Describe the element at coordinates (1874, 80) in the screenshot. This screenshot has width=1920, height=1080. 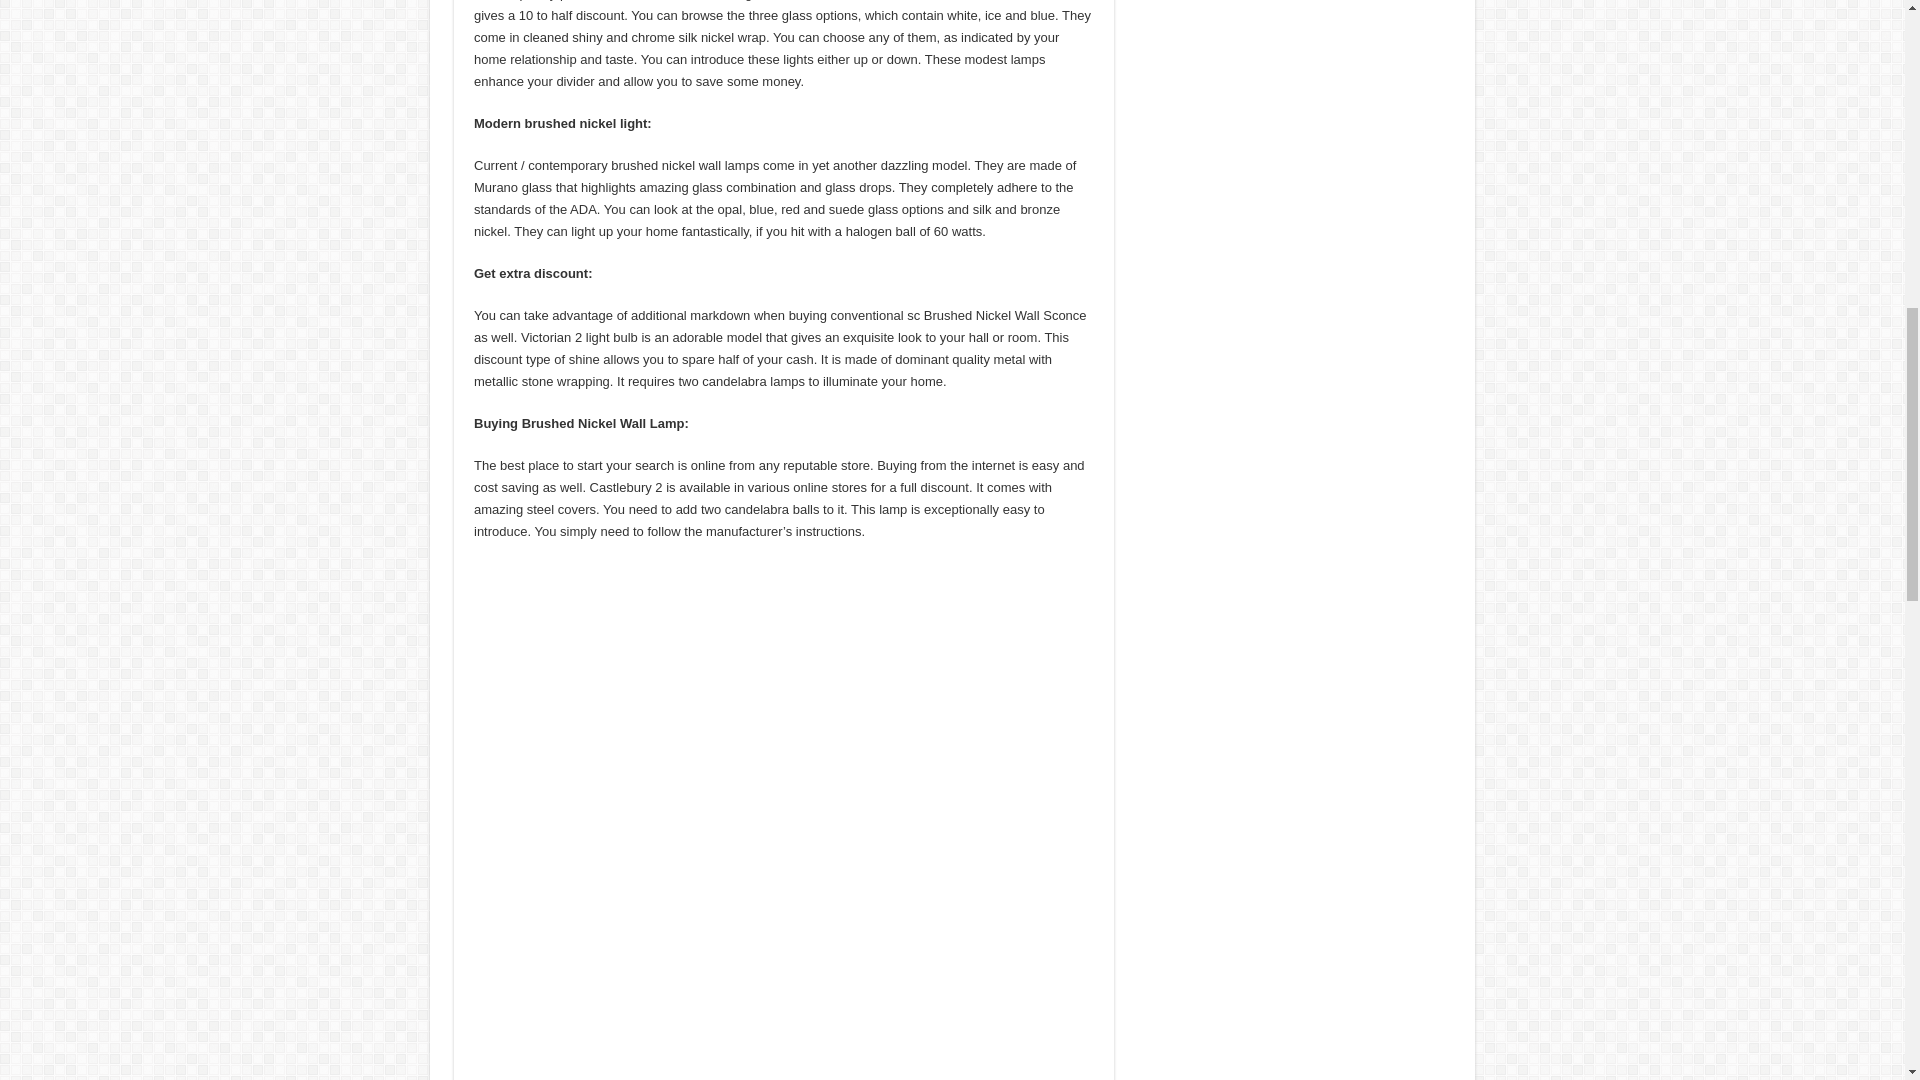
I see `Scroll To Top` at that location.